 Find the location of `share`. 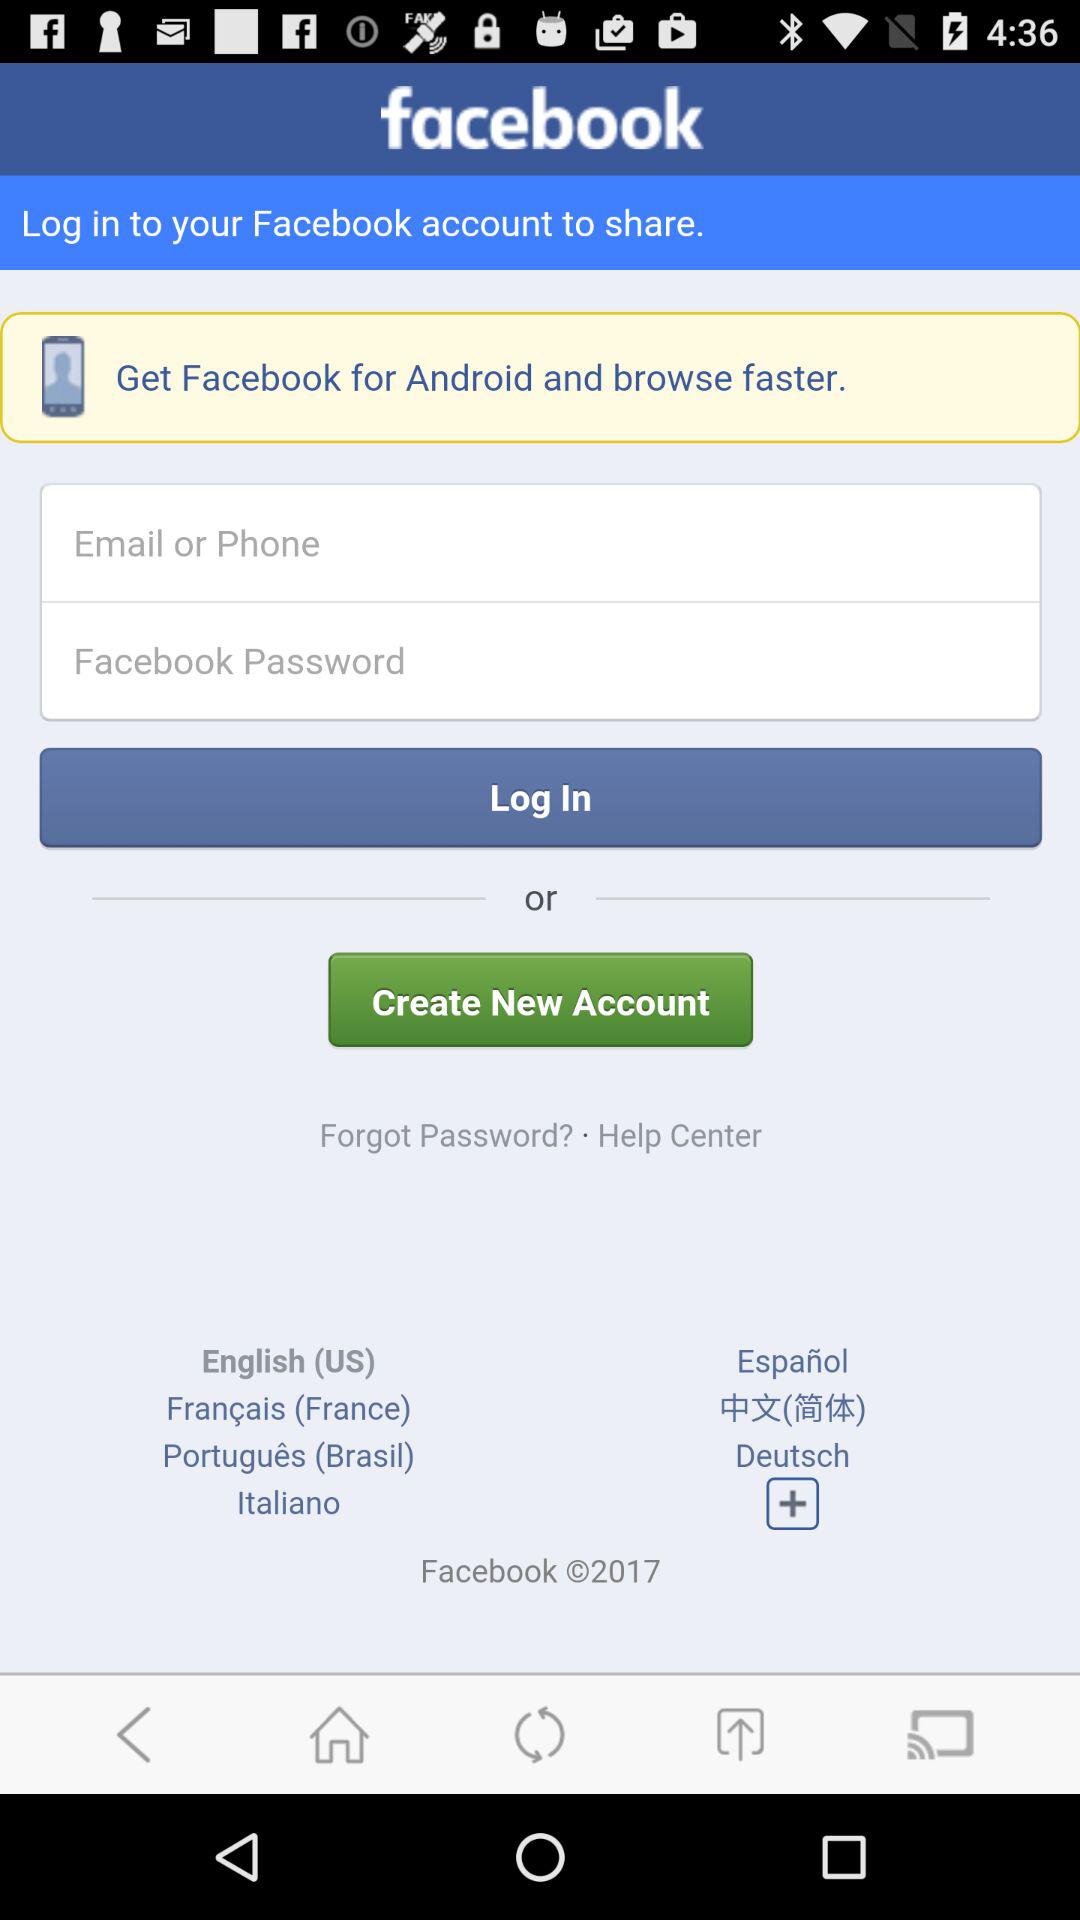

share is located at coordinates (740, 1734).